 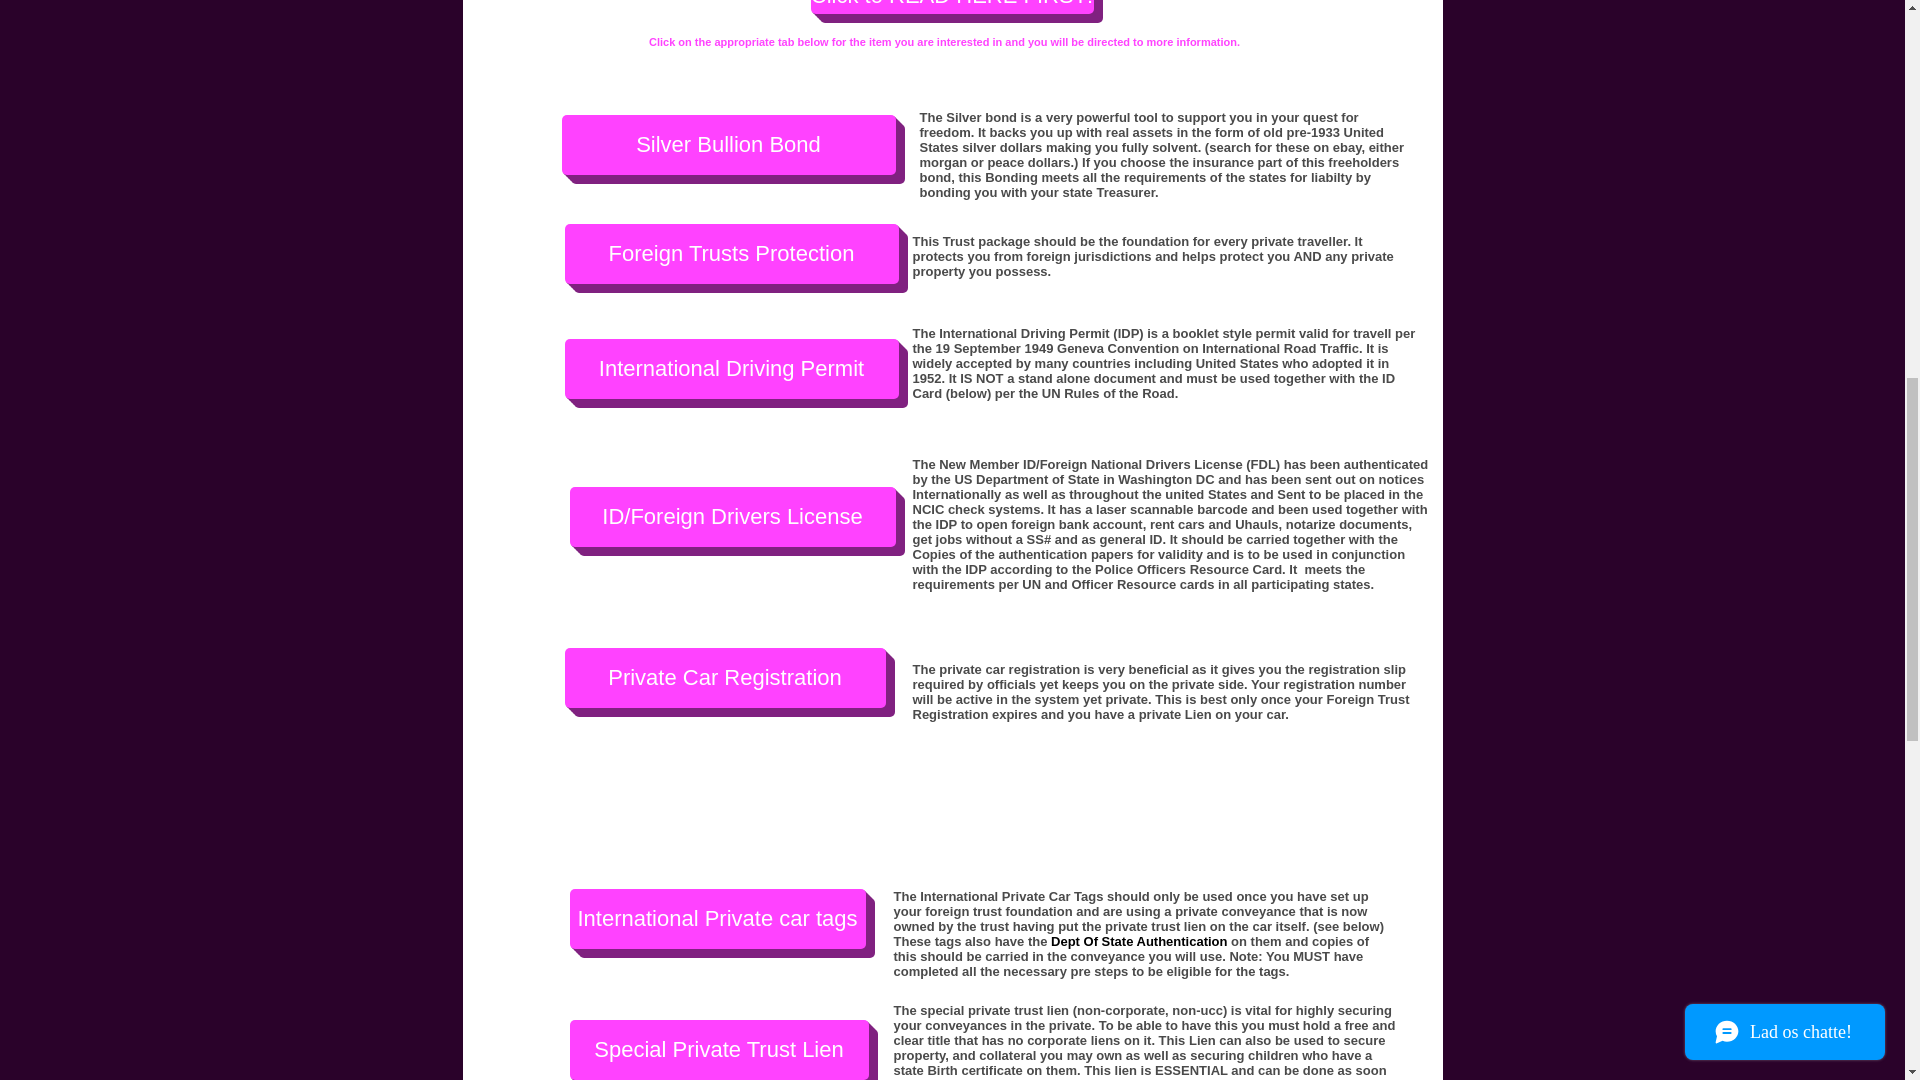 What do you see at coordinates (729, 144) in the screenshot?
I see `Silver Bullion Bond` at bounding box center [729, 144].